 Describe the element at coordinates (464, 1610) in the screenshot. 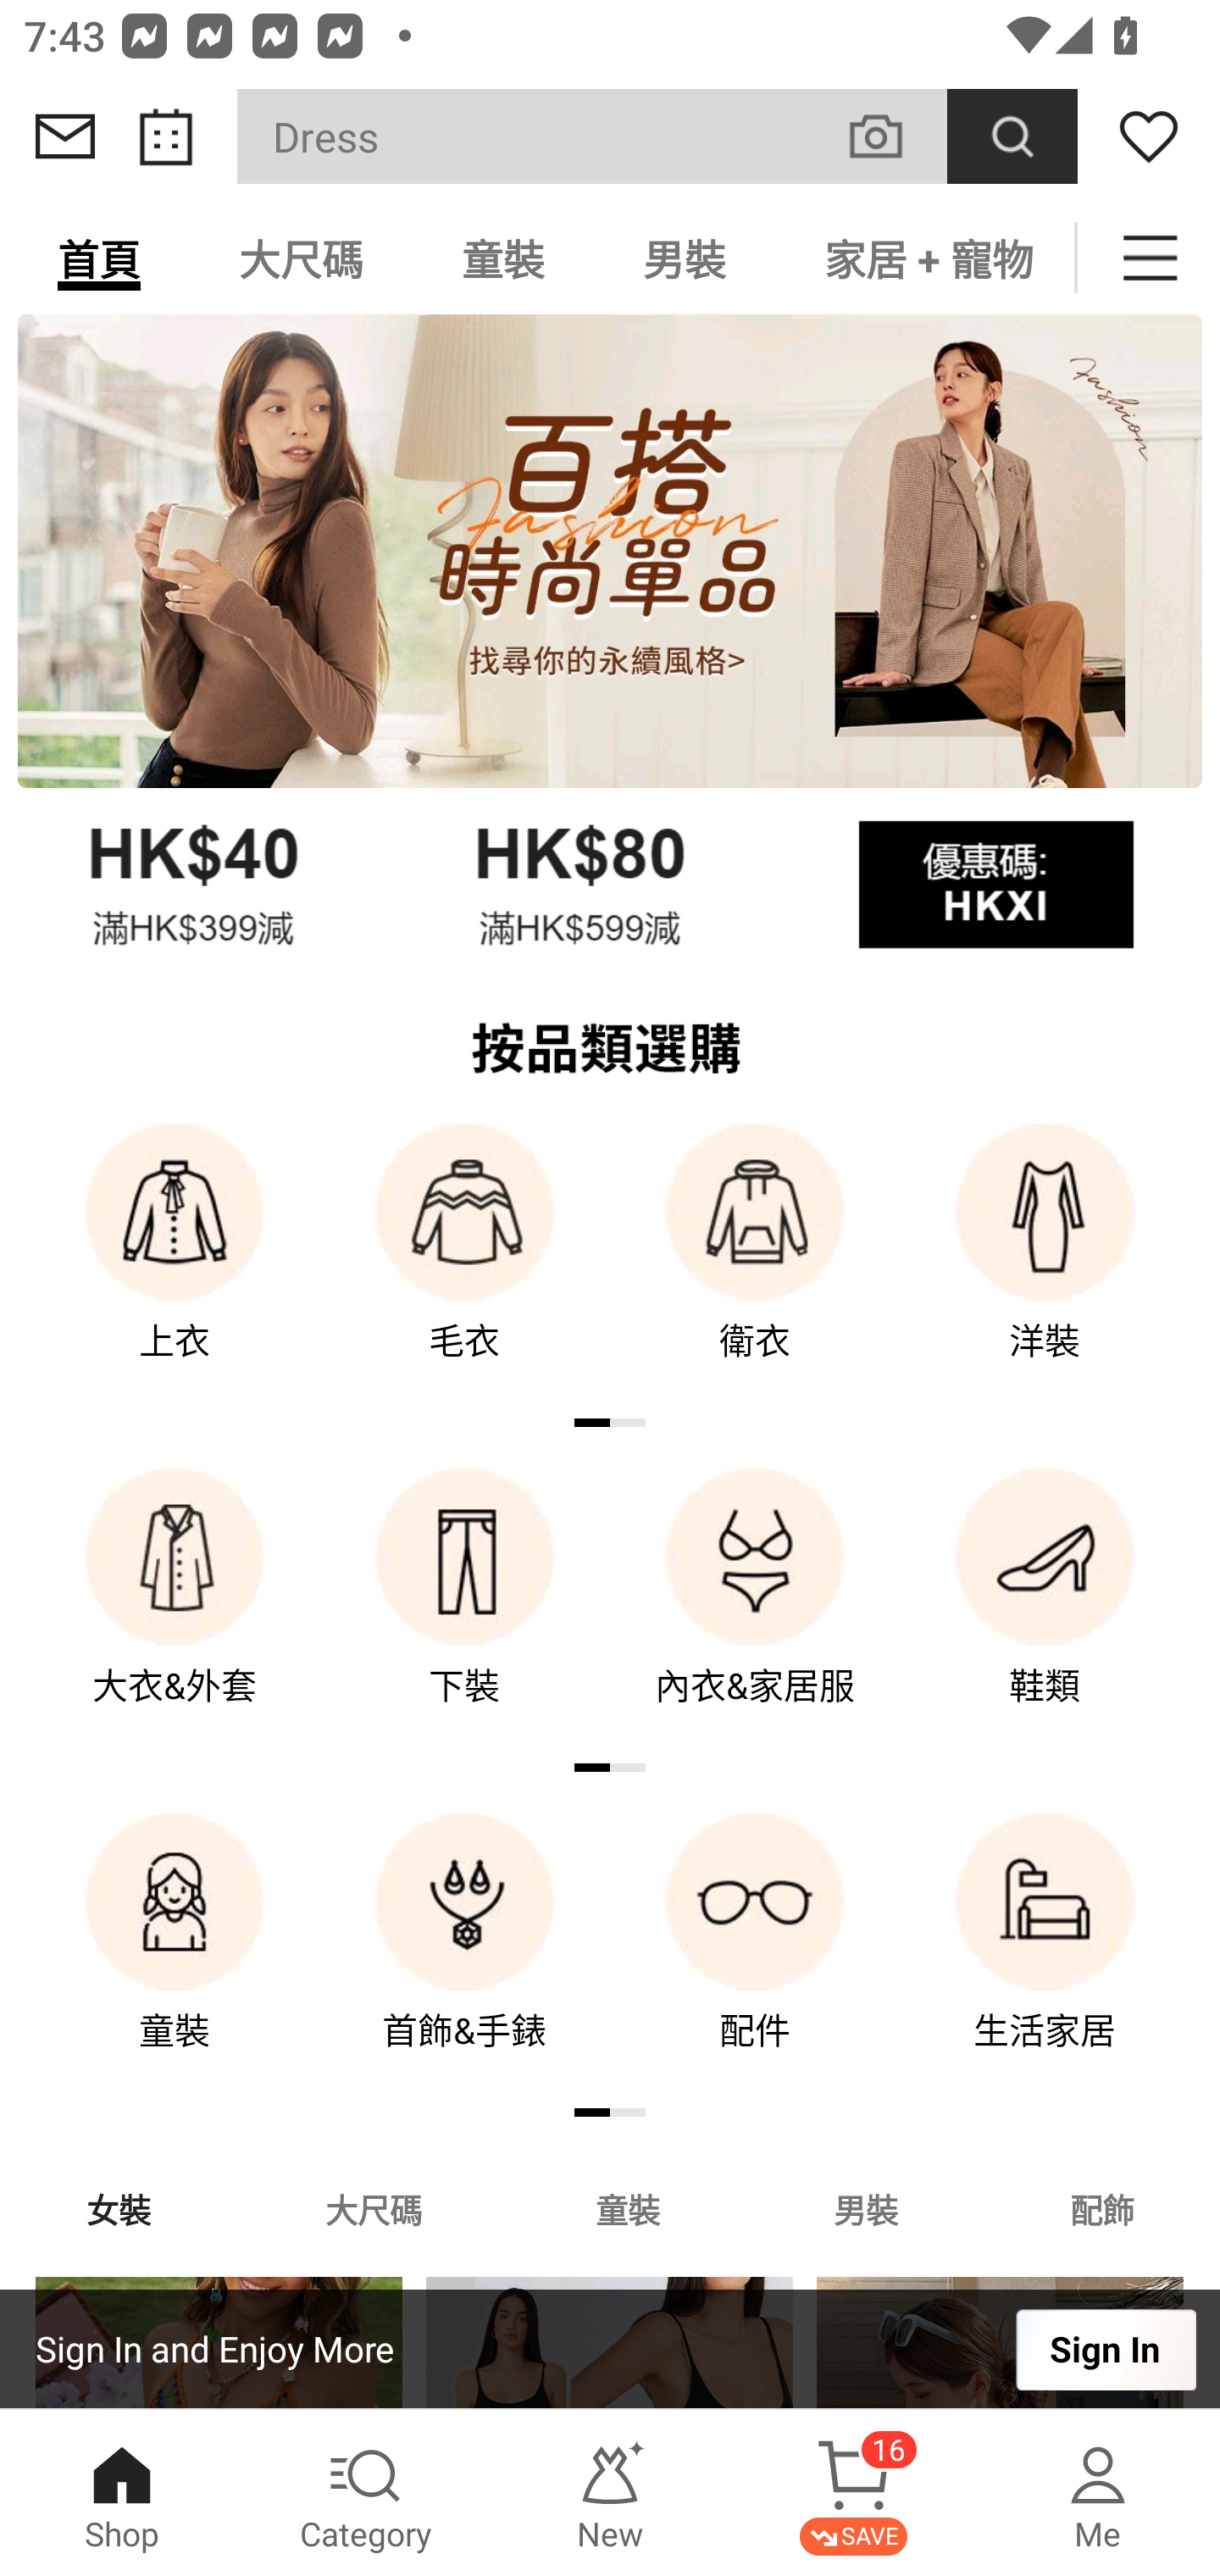

I see `下裝` at that location.